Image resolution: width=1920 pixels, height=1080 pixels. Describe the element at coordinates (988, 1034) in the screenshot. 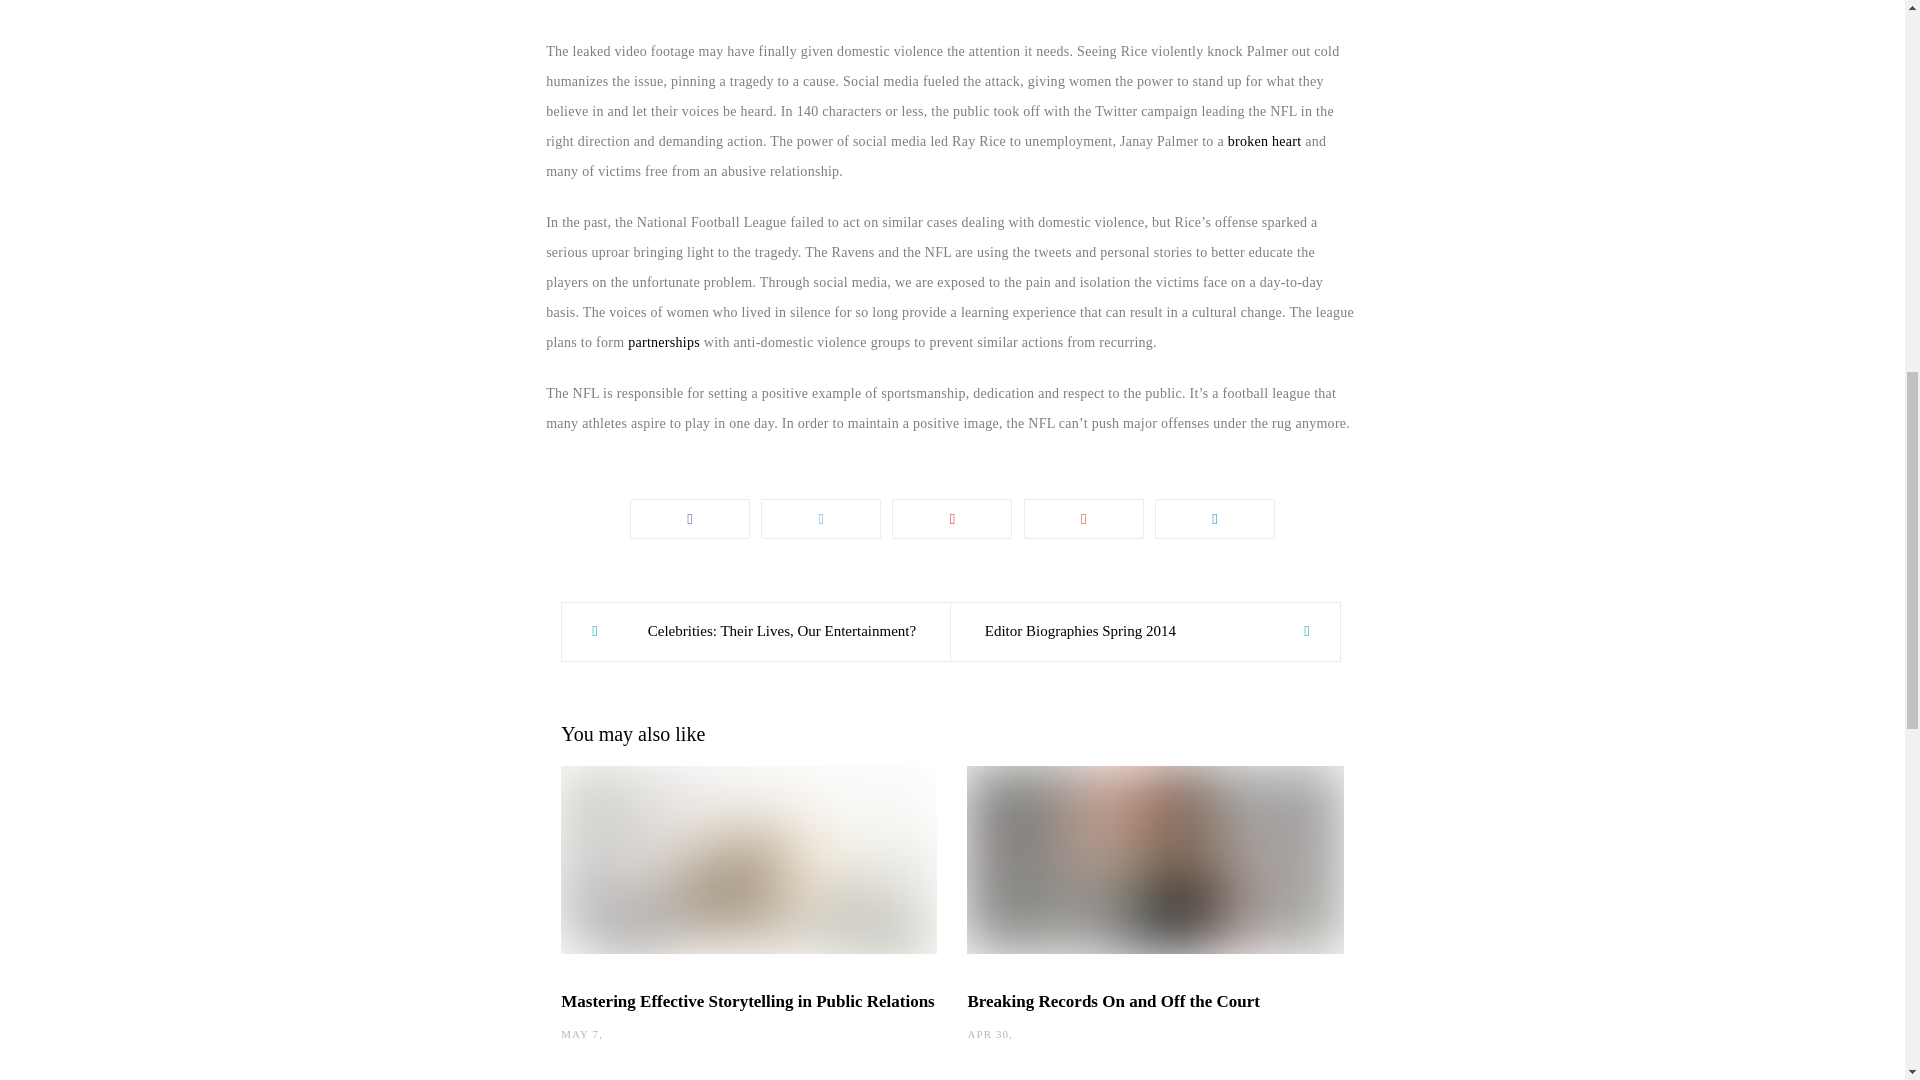

I see `Tuesday, April 30, 2024, 1:39 pm` at that location.